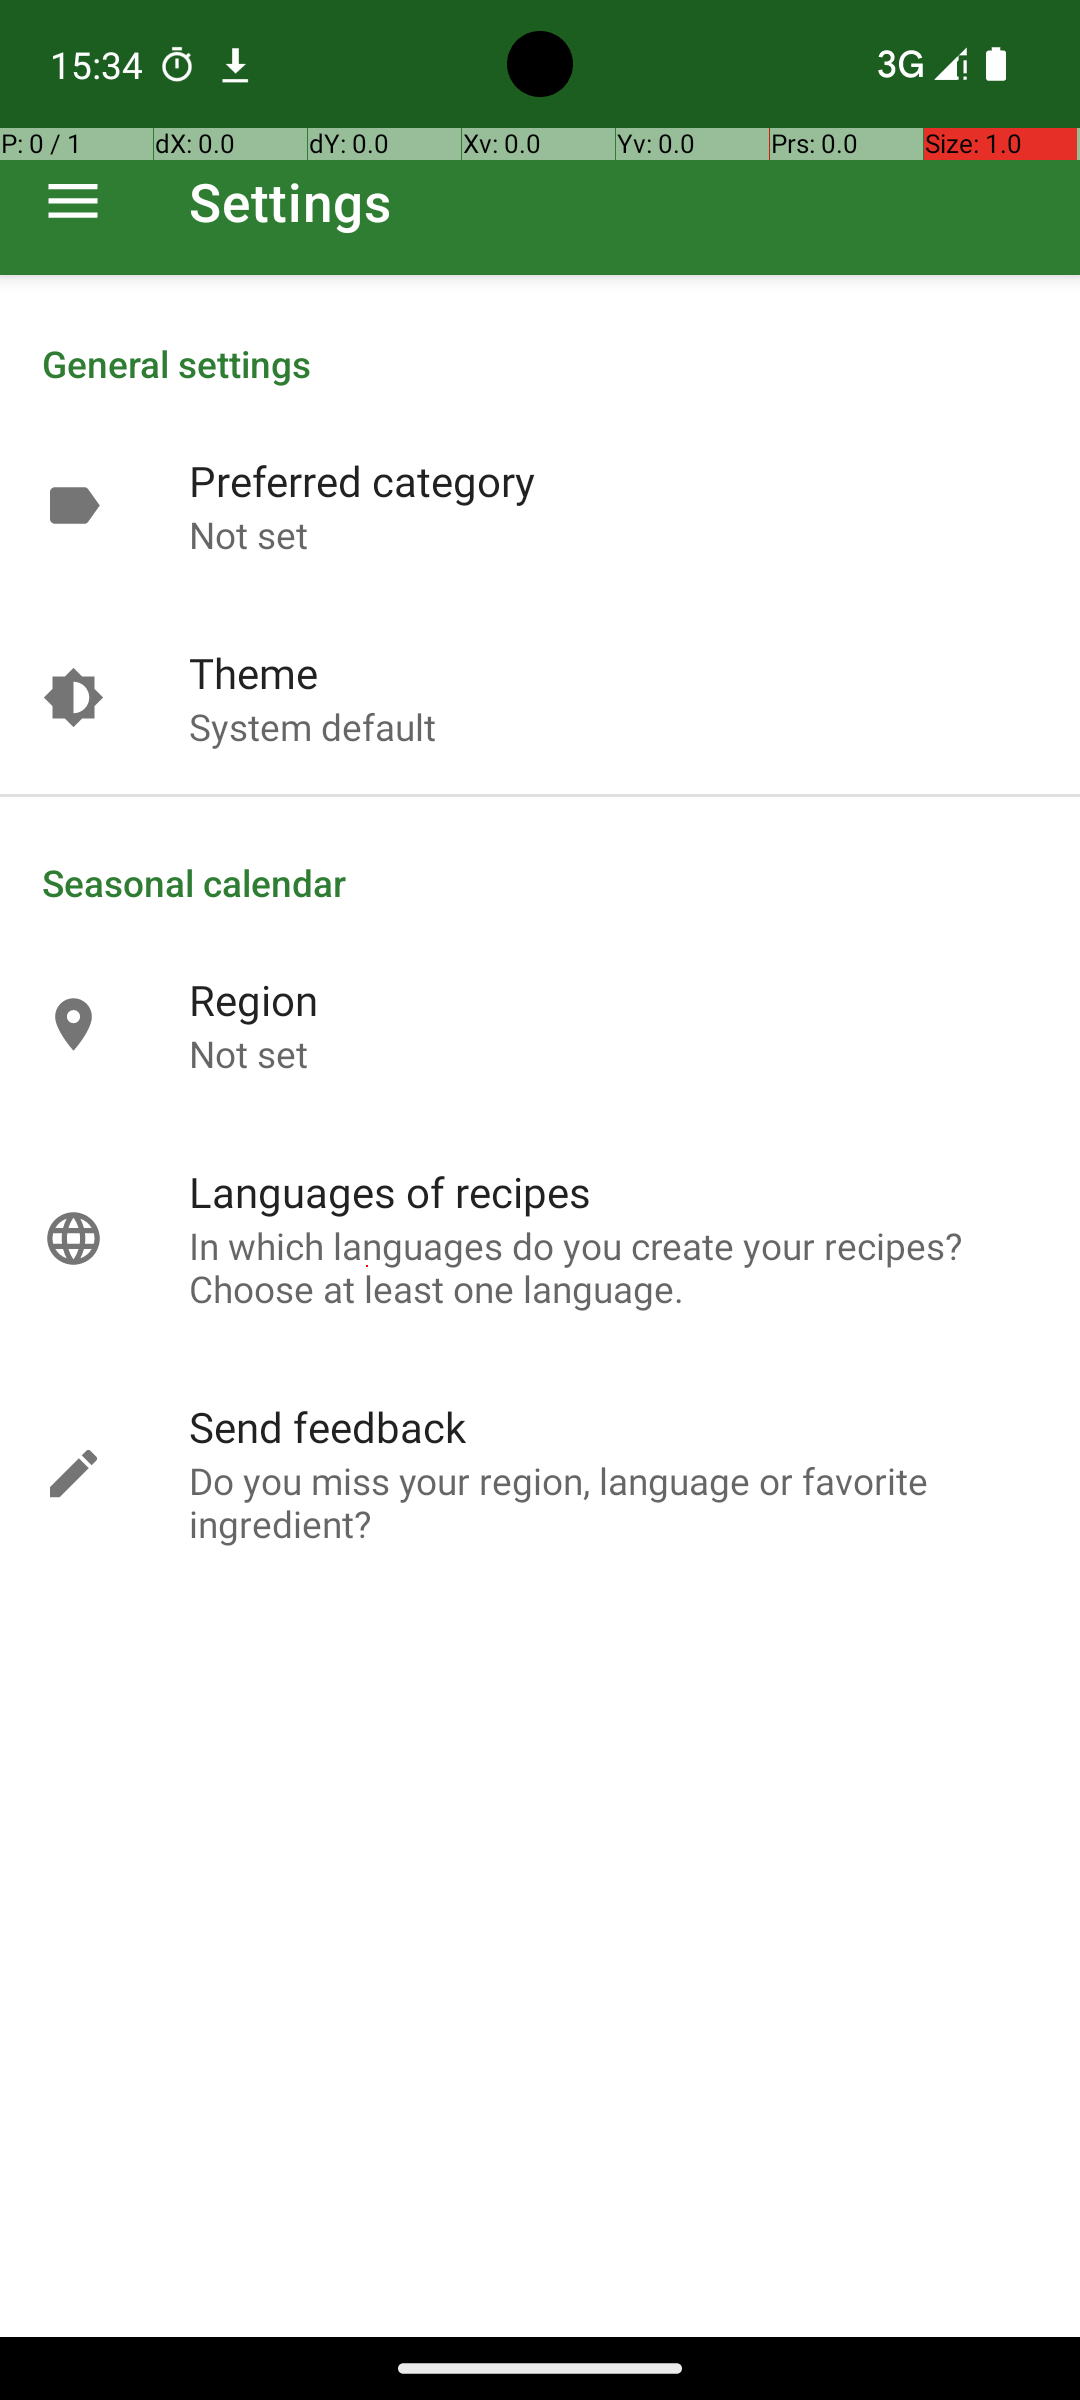  I want to click on Preferred category, so click(362, 480).